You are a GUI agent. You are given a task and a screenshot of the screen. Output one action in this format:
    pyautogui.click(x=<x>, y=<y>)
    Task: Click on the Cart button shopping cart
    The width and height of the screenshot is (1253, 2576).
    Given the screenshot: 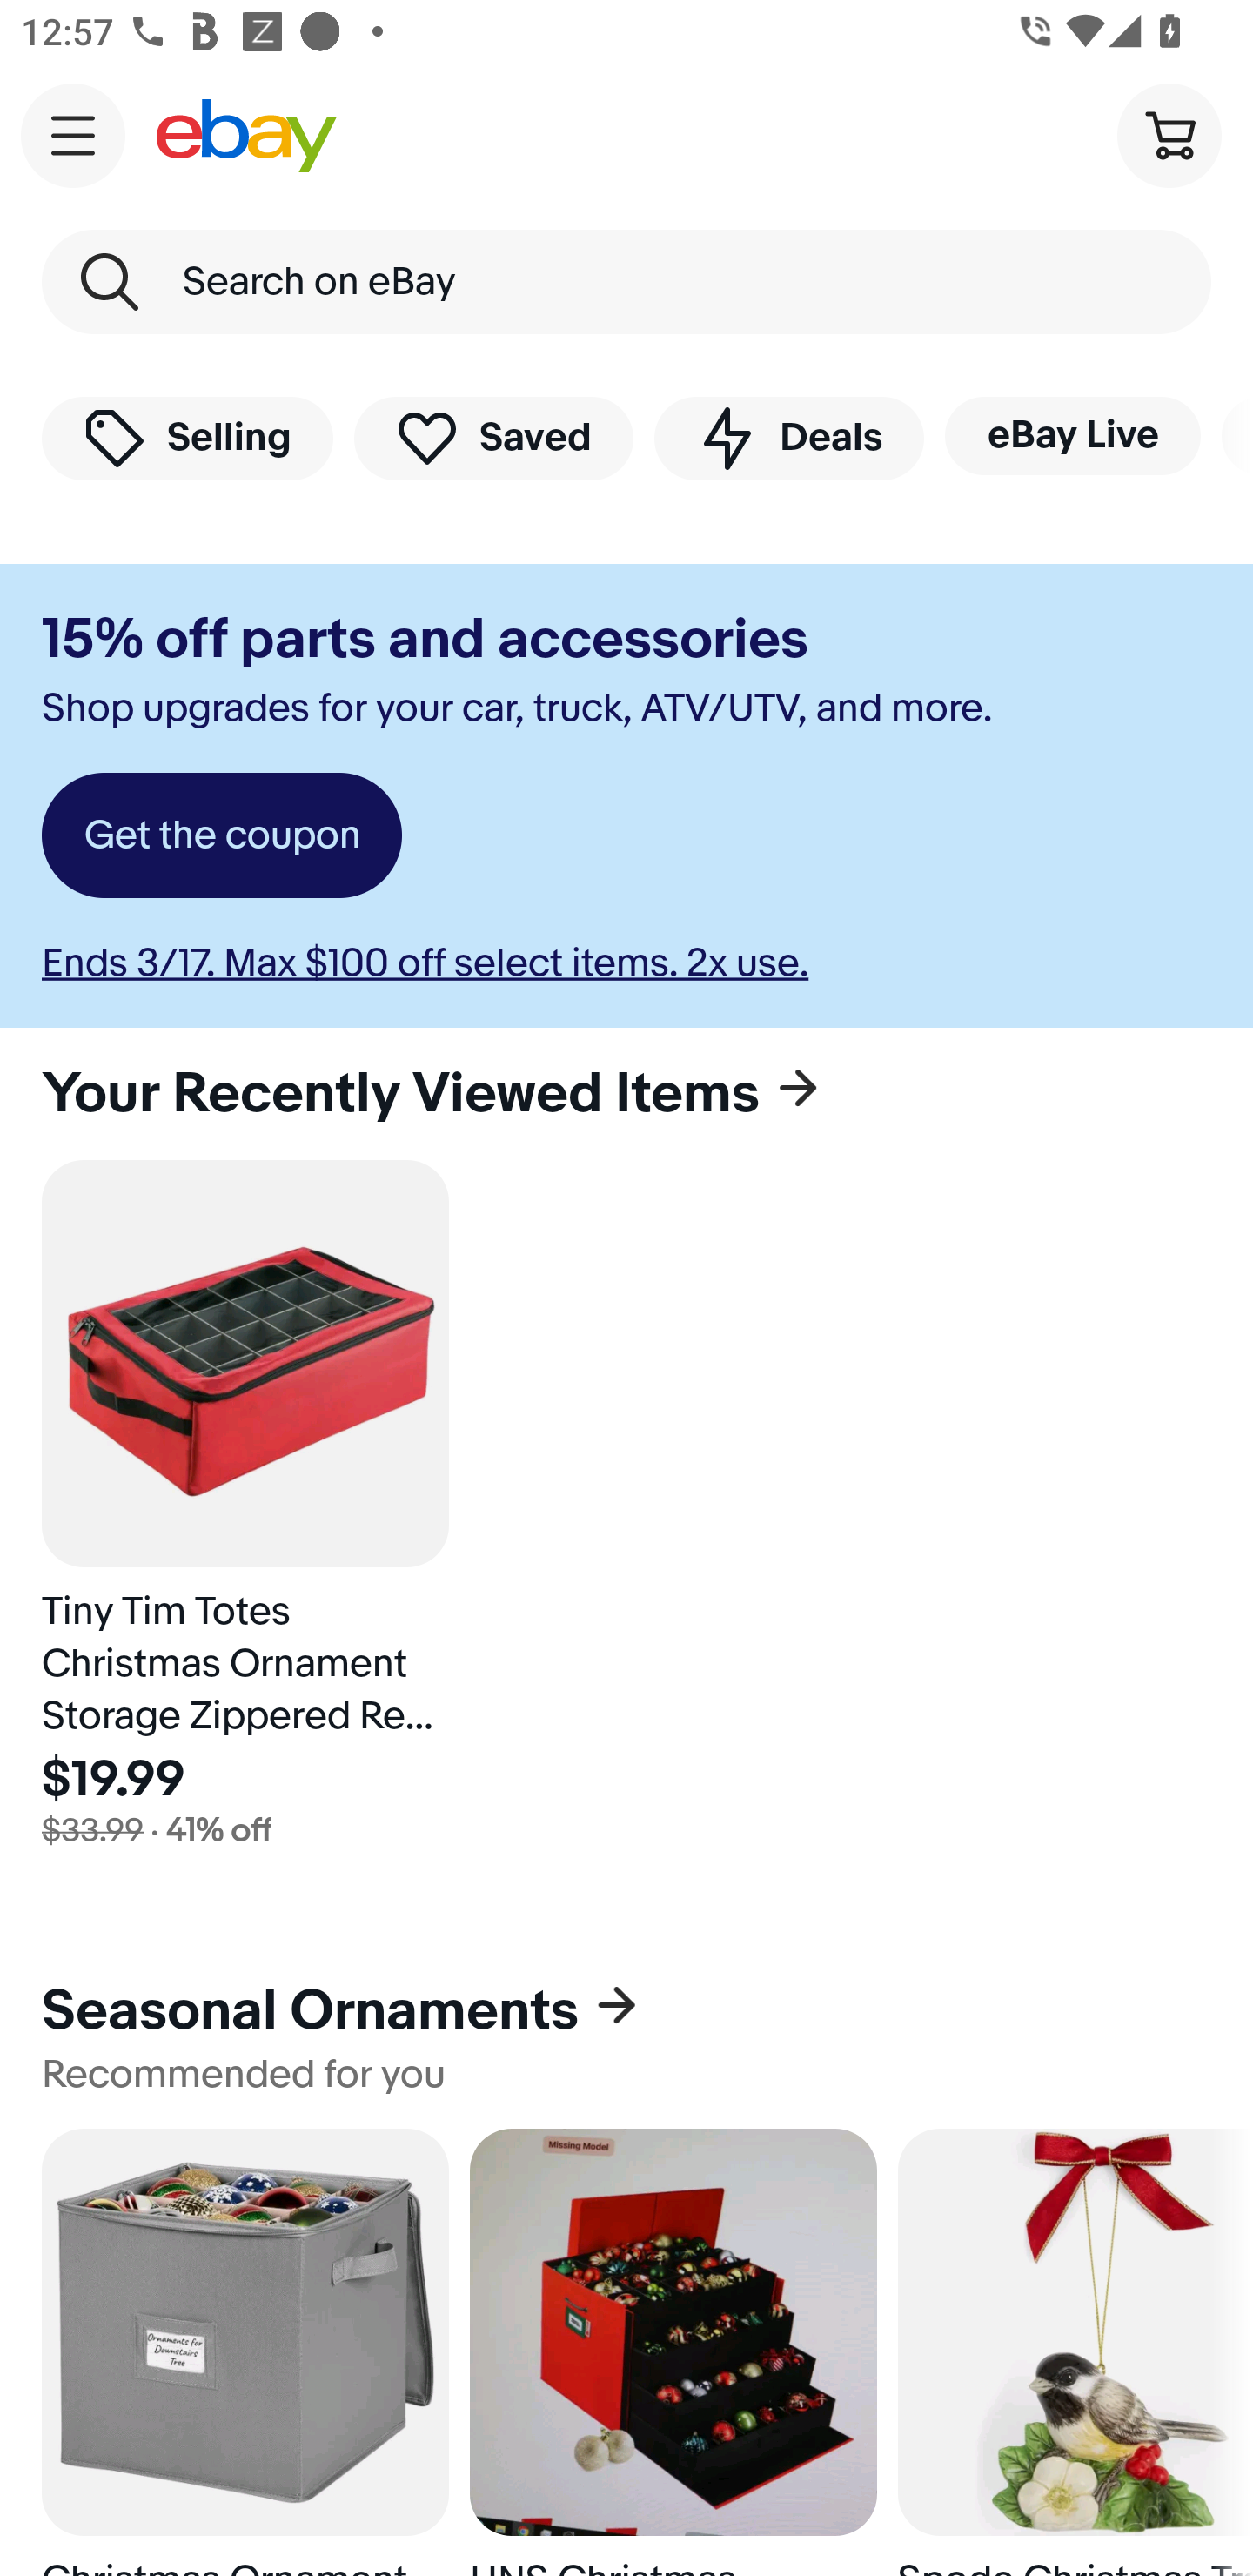 What is the action you would take?
    pyautogui.click(x=1169, y=134)
    